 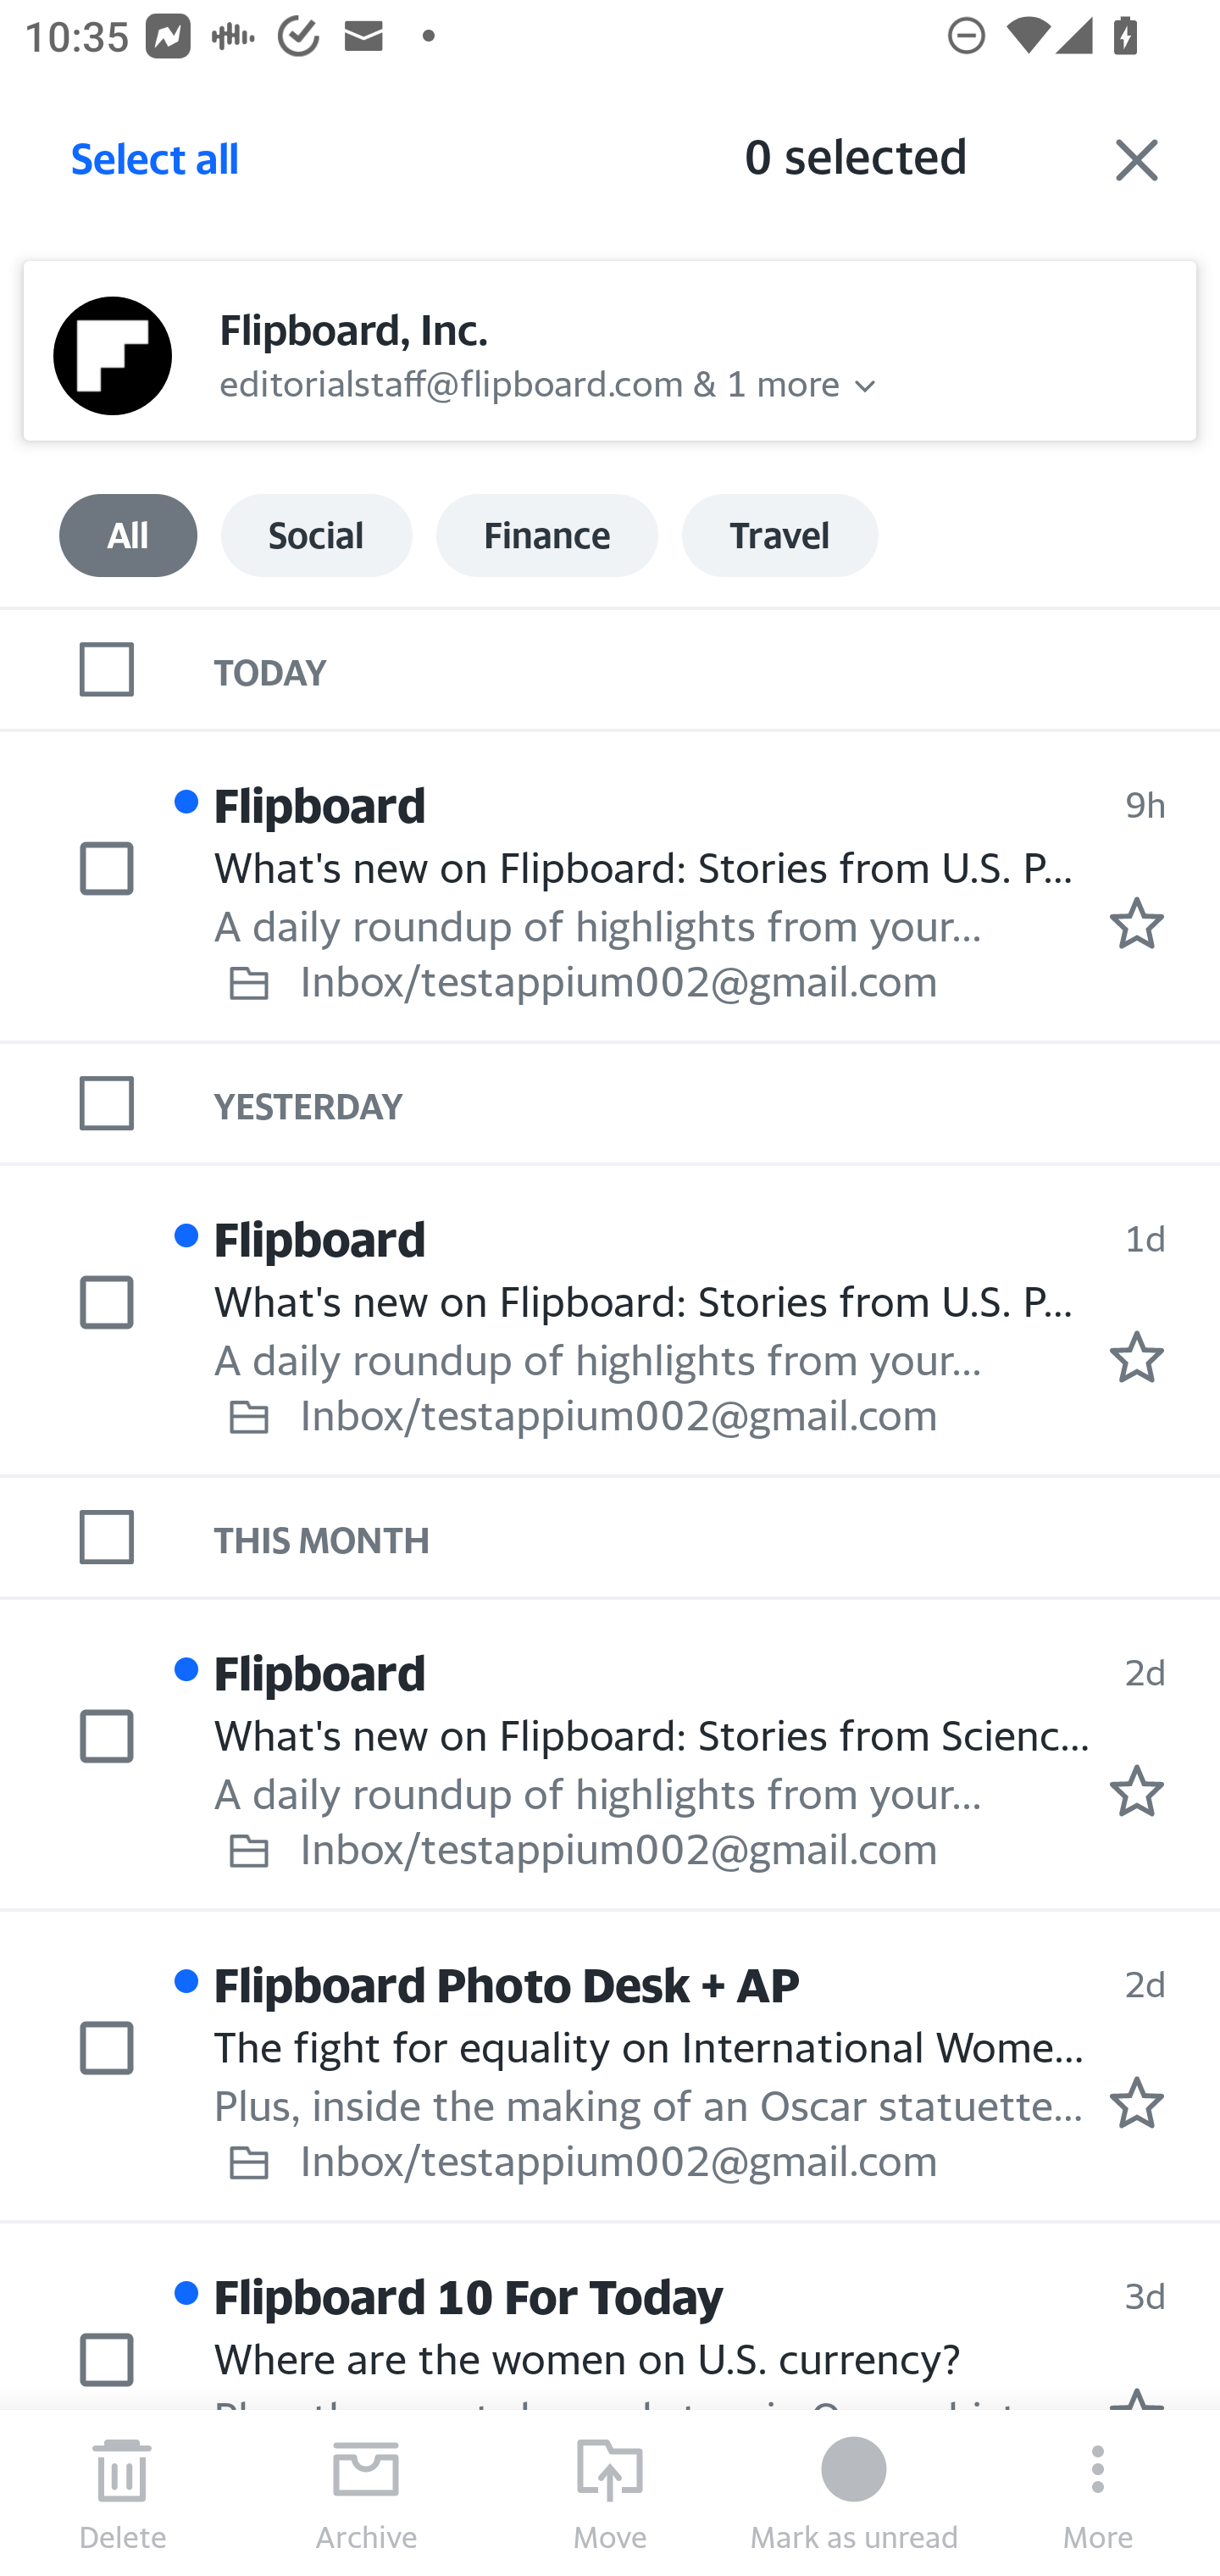 What do you see at coordinates (1137, 1356) in the screenshot?
I see `Mark as starred.` at bounding box center [1137, 1356].